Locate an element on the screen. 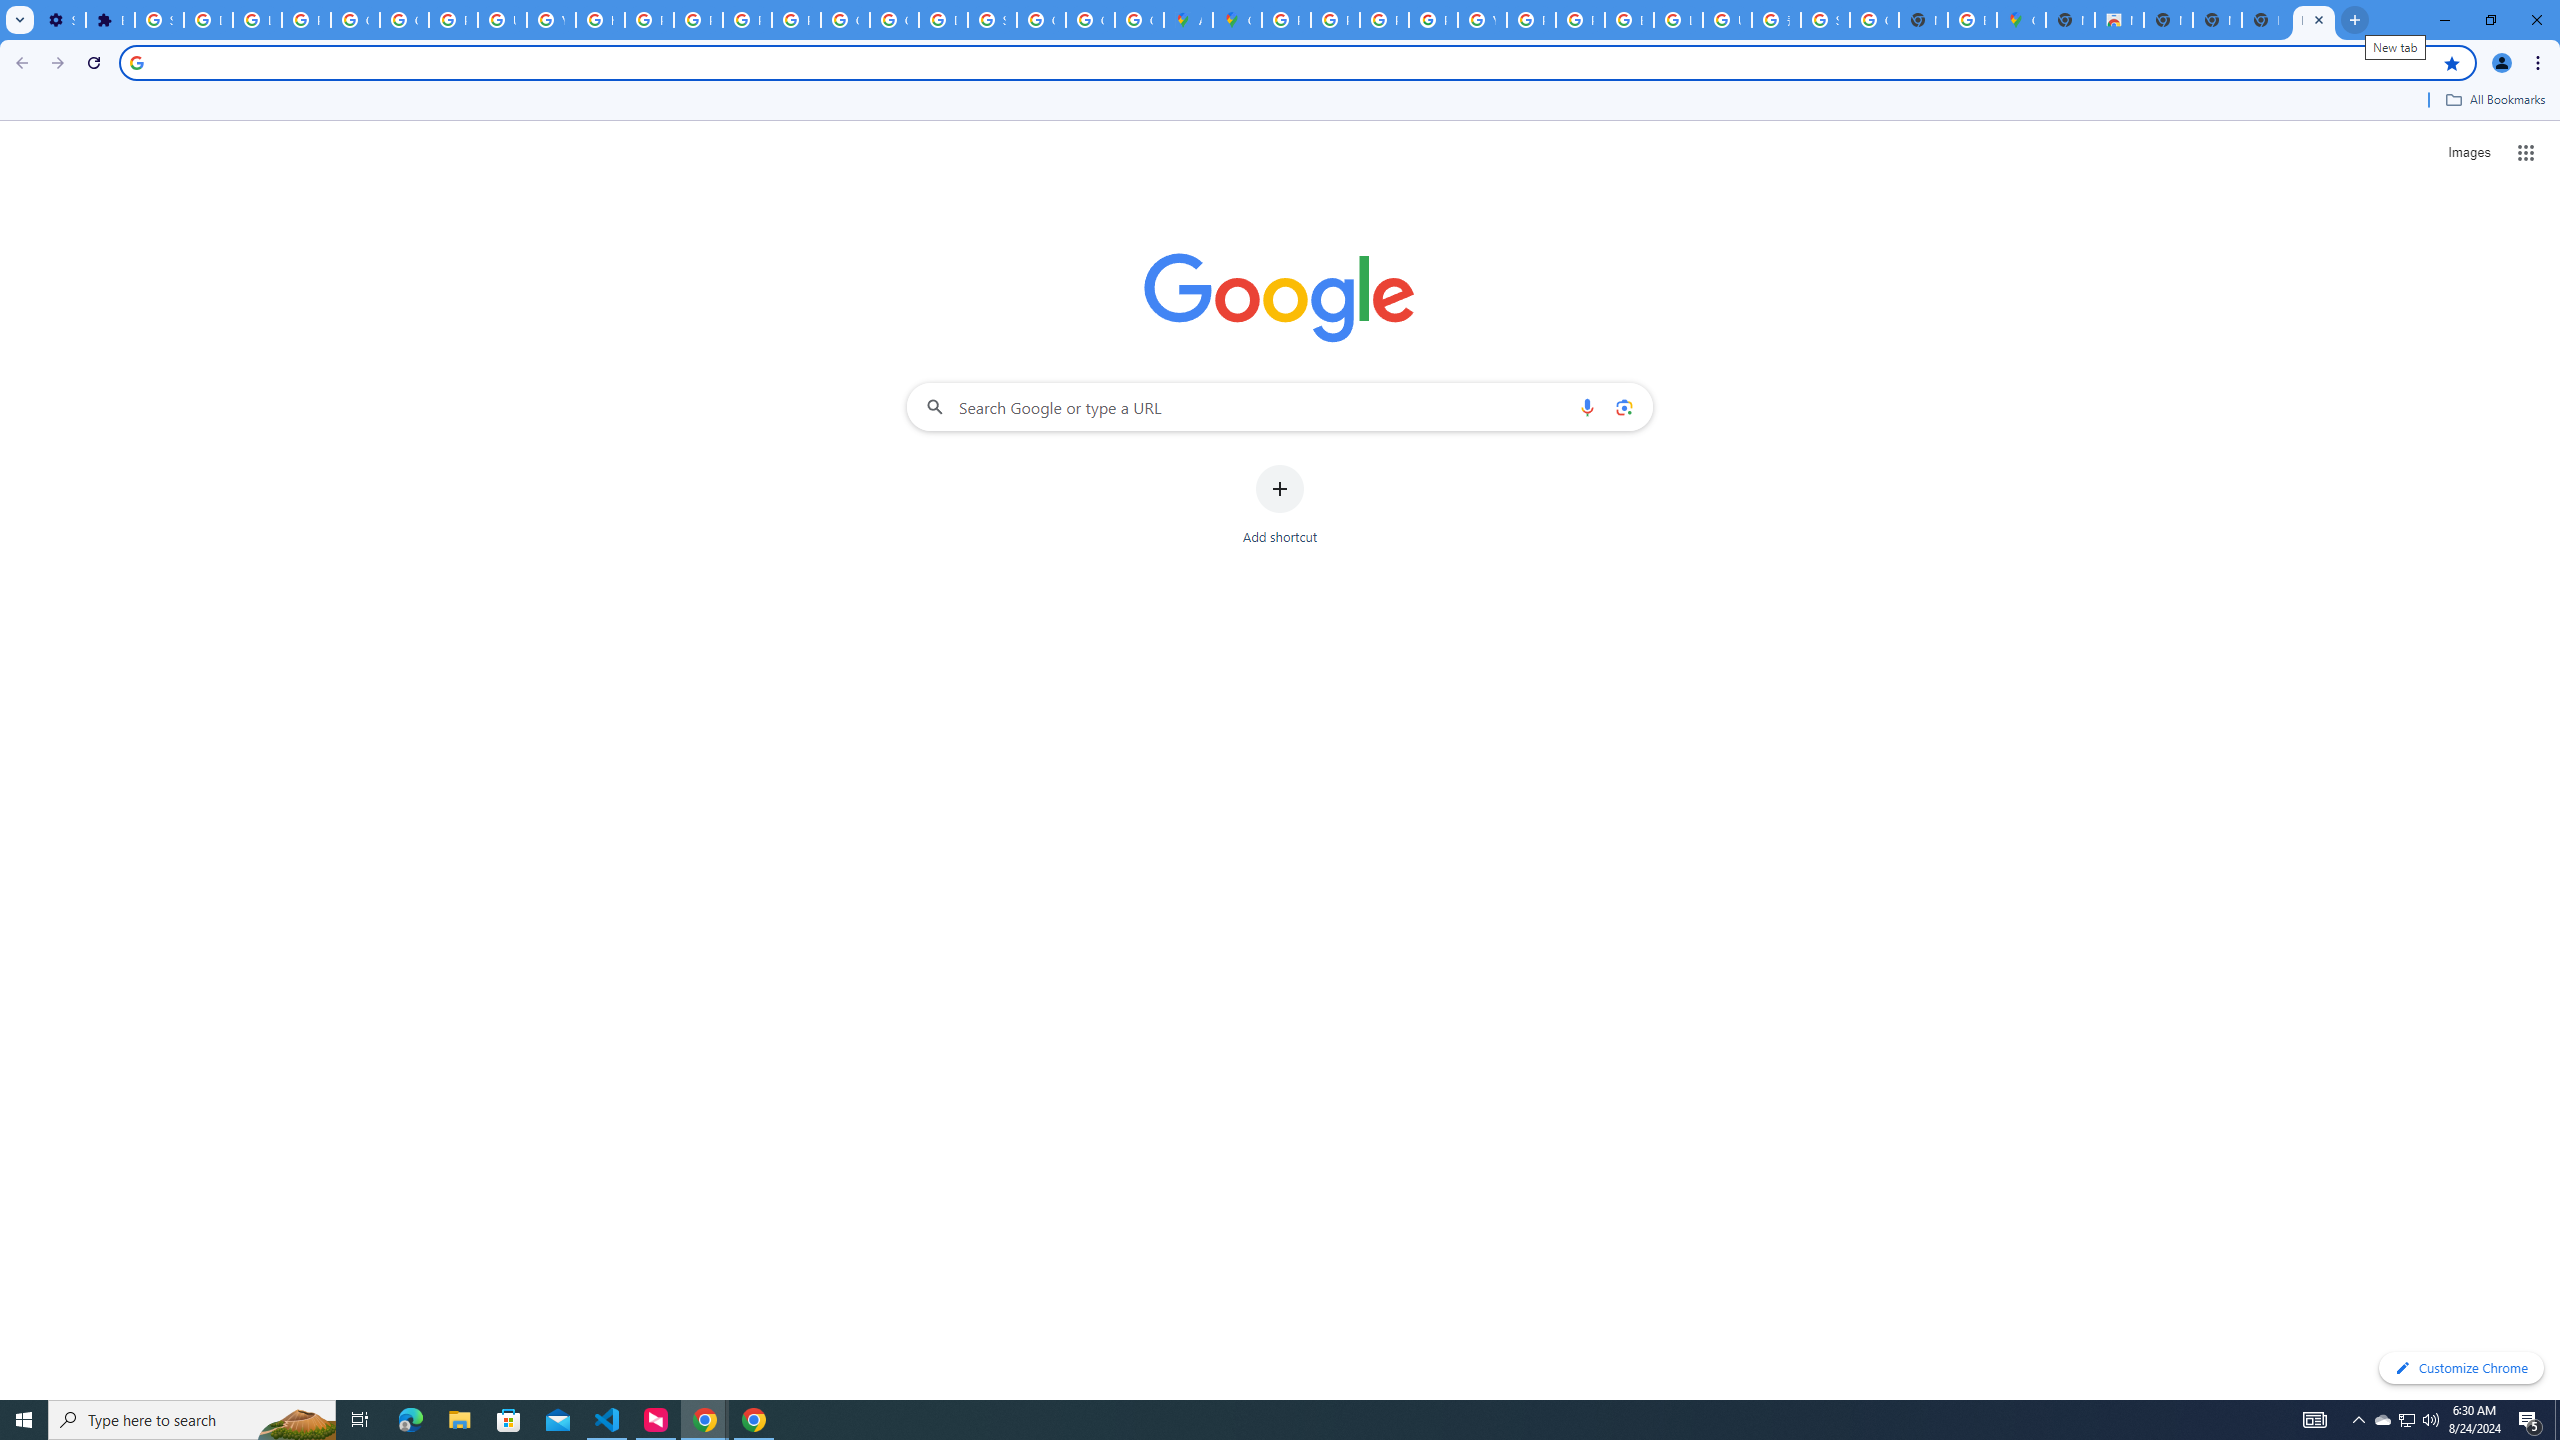 Image resolution: width=2560 pixels, height=1440 pixels. Privacy Help Center - Policies Help is located at coordinates (1336, 20).